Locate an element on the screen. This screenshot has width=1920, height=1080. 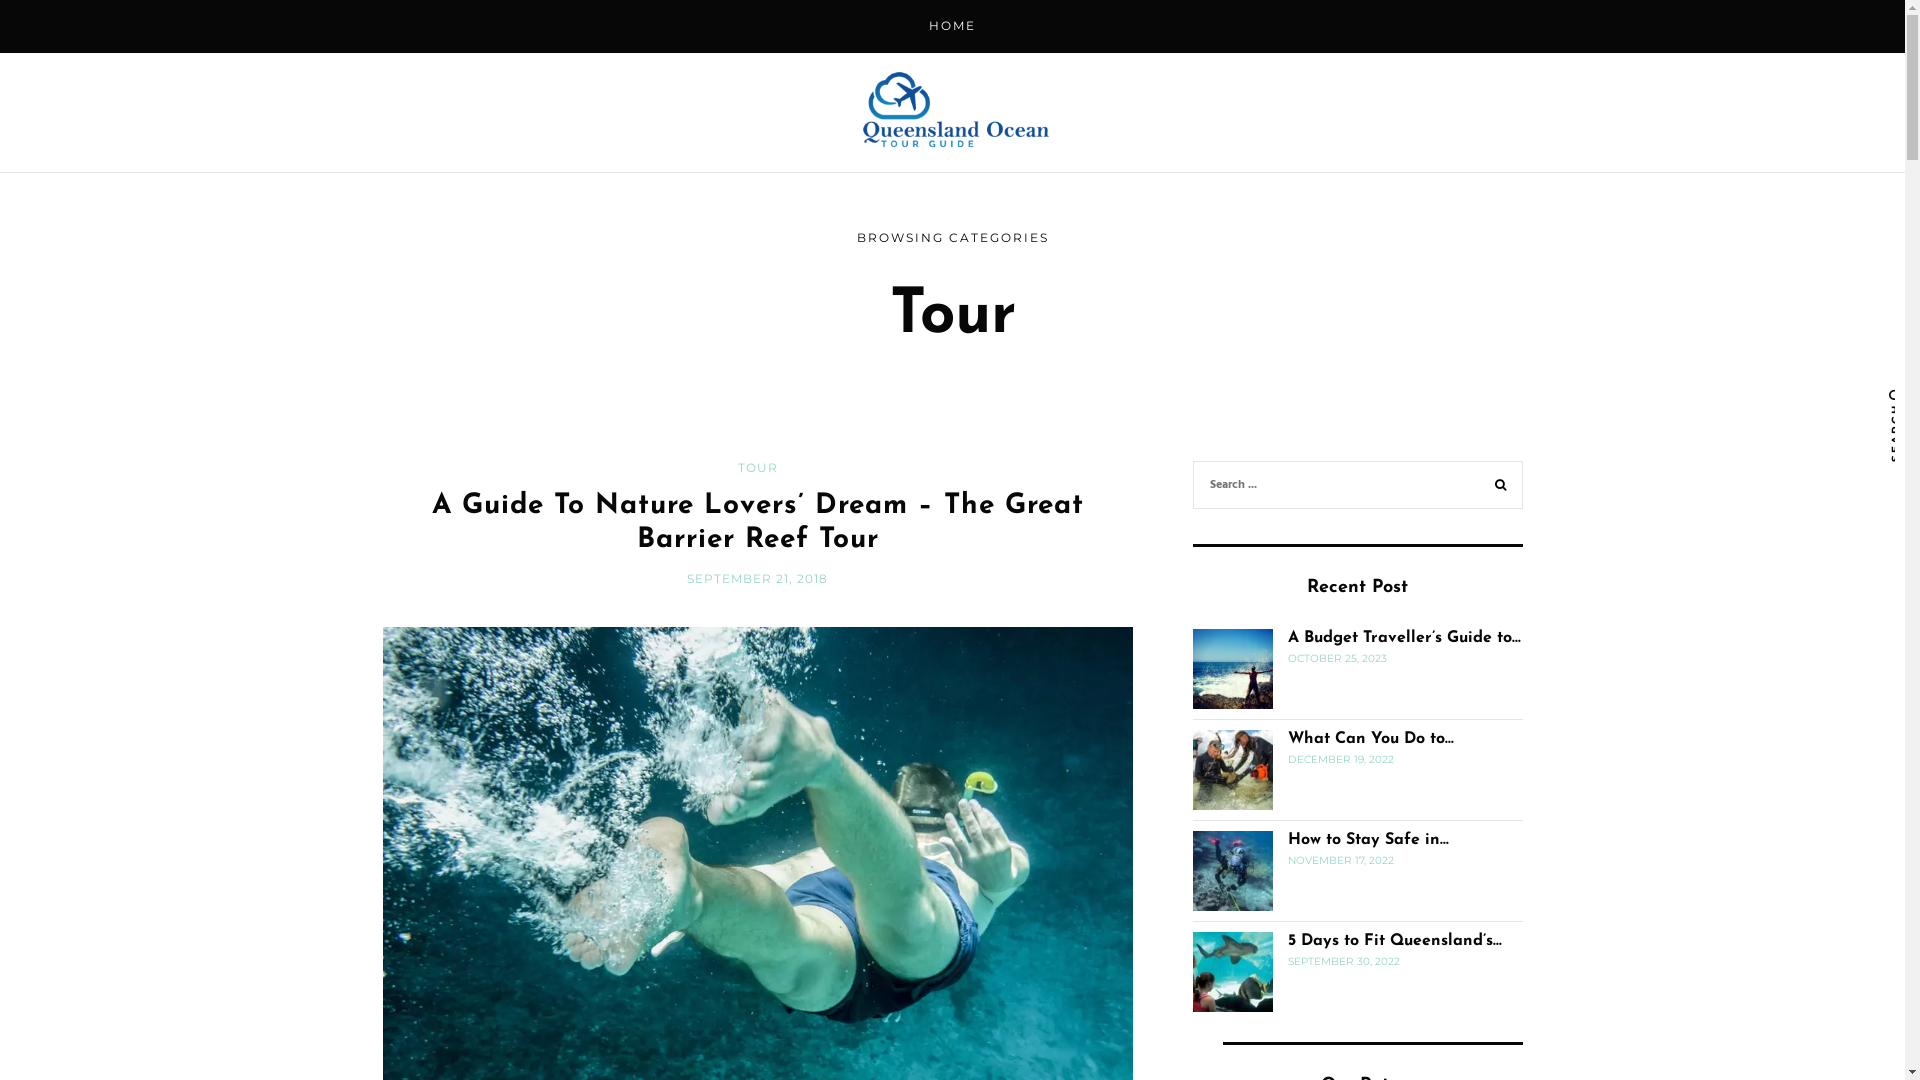
SEPTEMBER 21, 2018 is located at coordinates (758, 578).